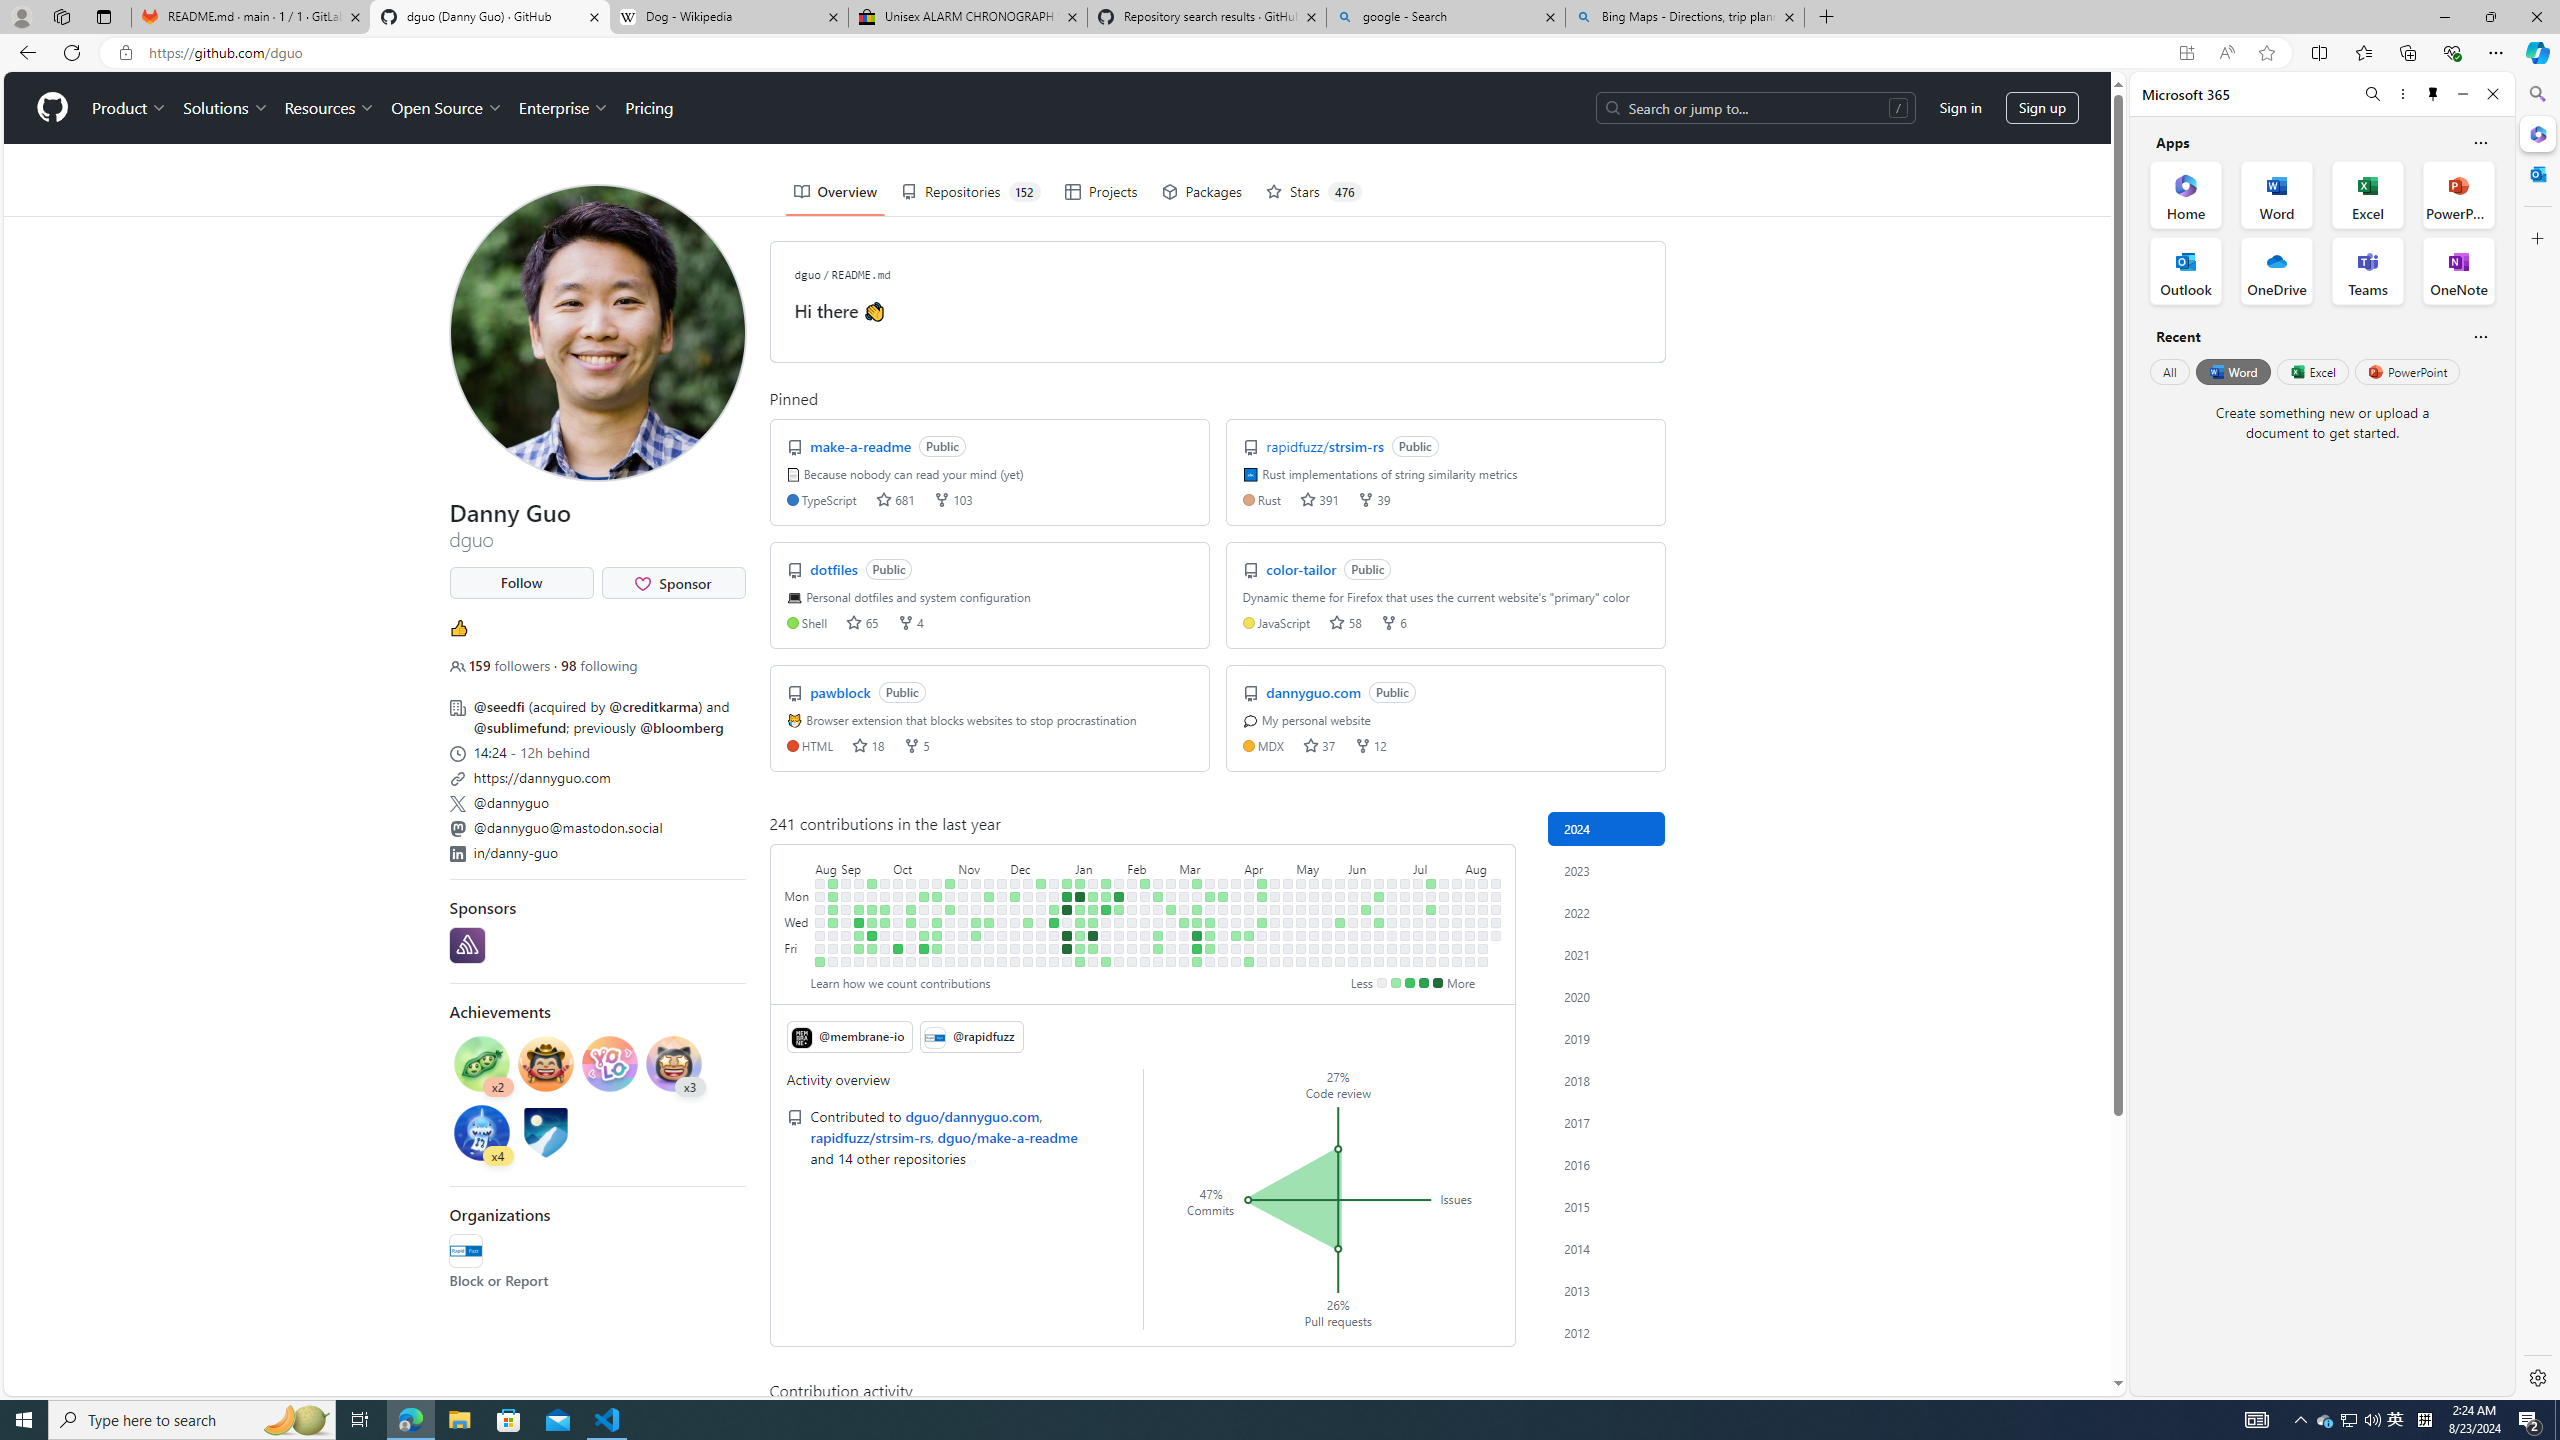 The width and height of the screenshot is (2560, 1440). Describe the element at coordinates (1405, 883) in the screenshot. I see `No contributions on June 30th.` at that location.